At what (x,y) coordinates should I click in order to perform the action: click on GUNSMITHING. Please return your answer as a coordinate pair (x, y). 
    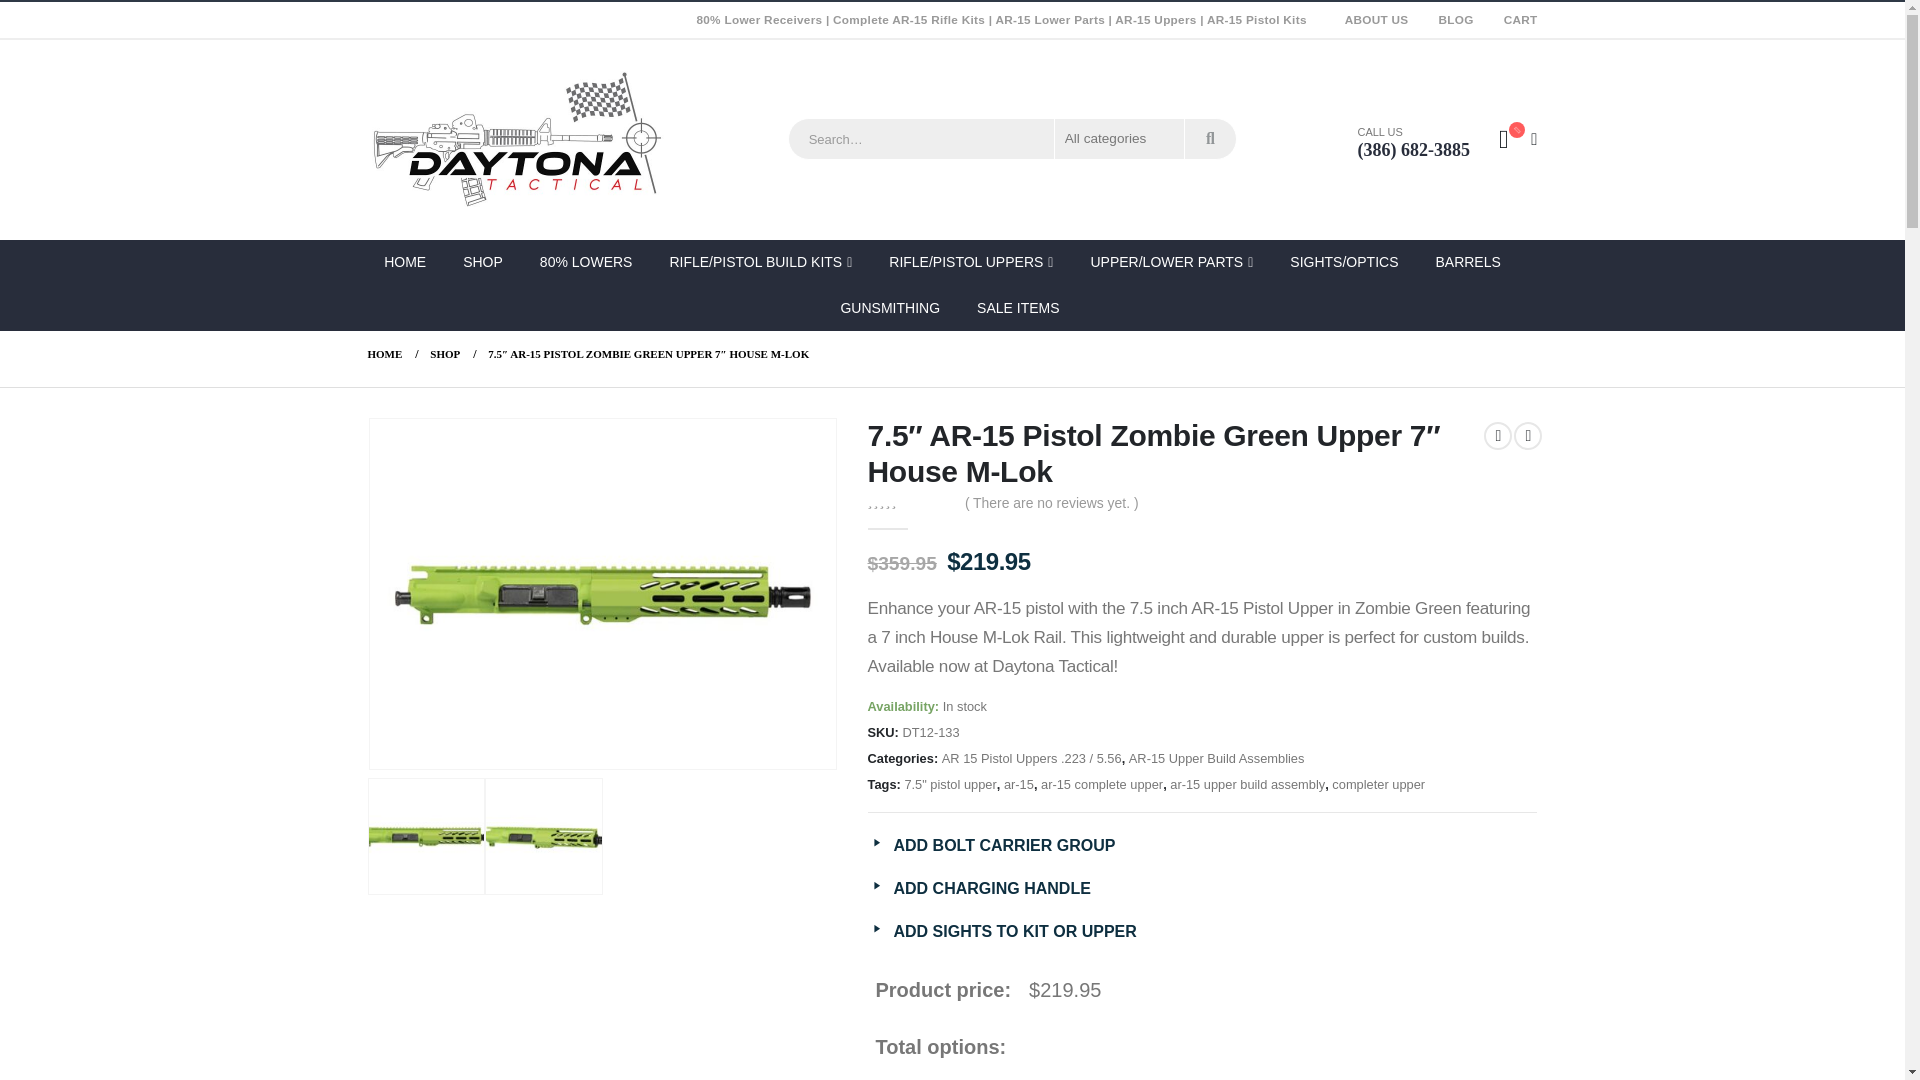
    Looking at the image, I should click on (892, 308).